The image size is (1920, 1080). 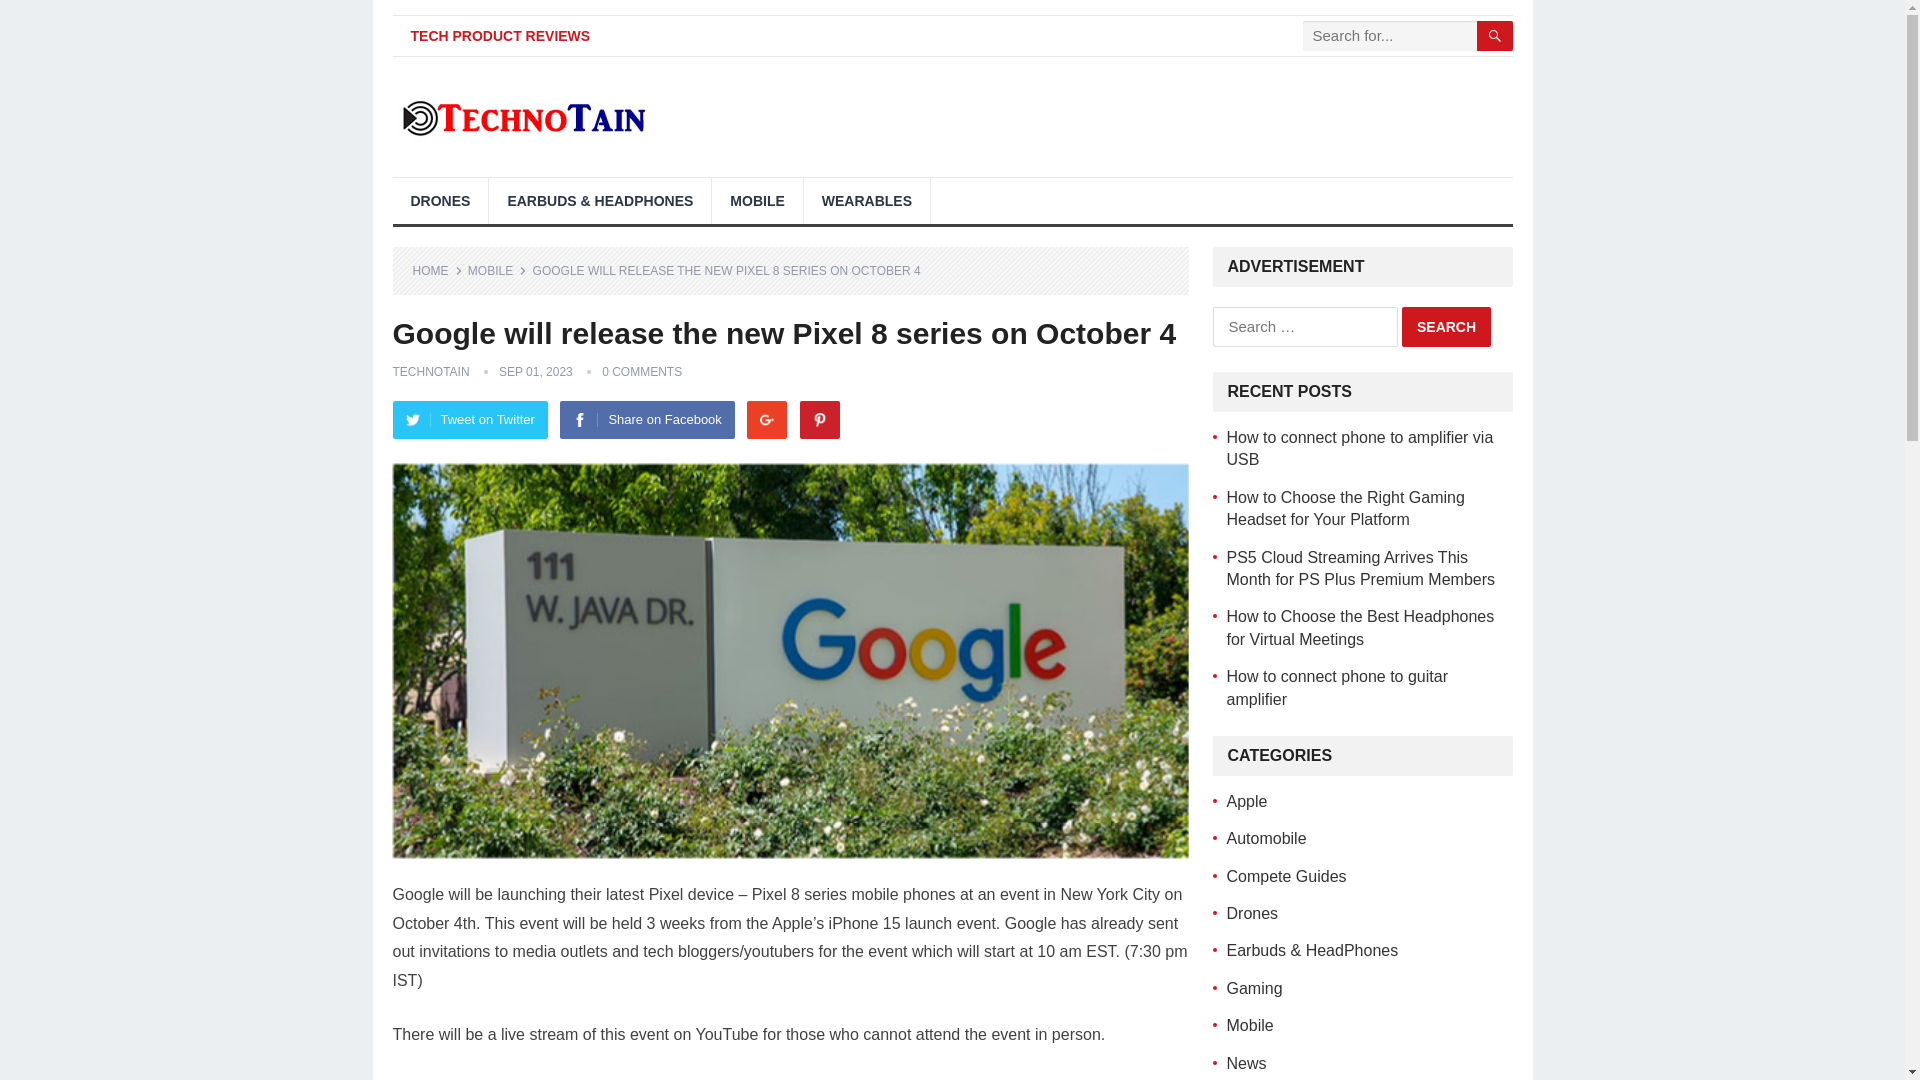 What do you see at coordinates (430, 372) in the screenshot?
I see `TECHNOTAIN` at bounding box center [430, 372].